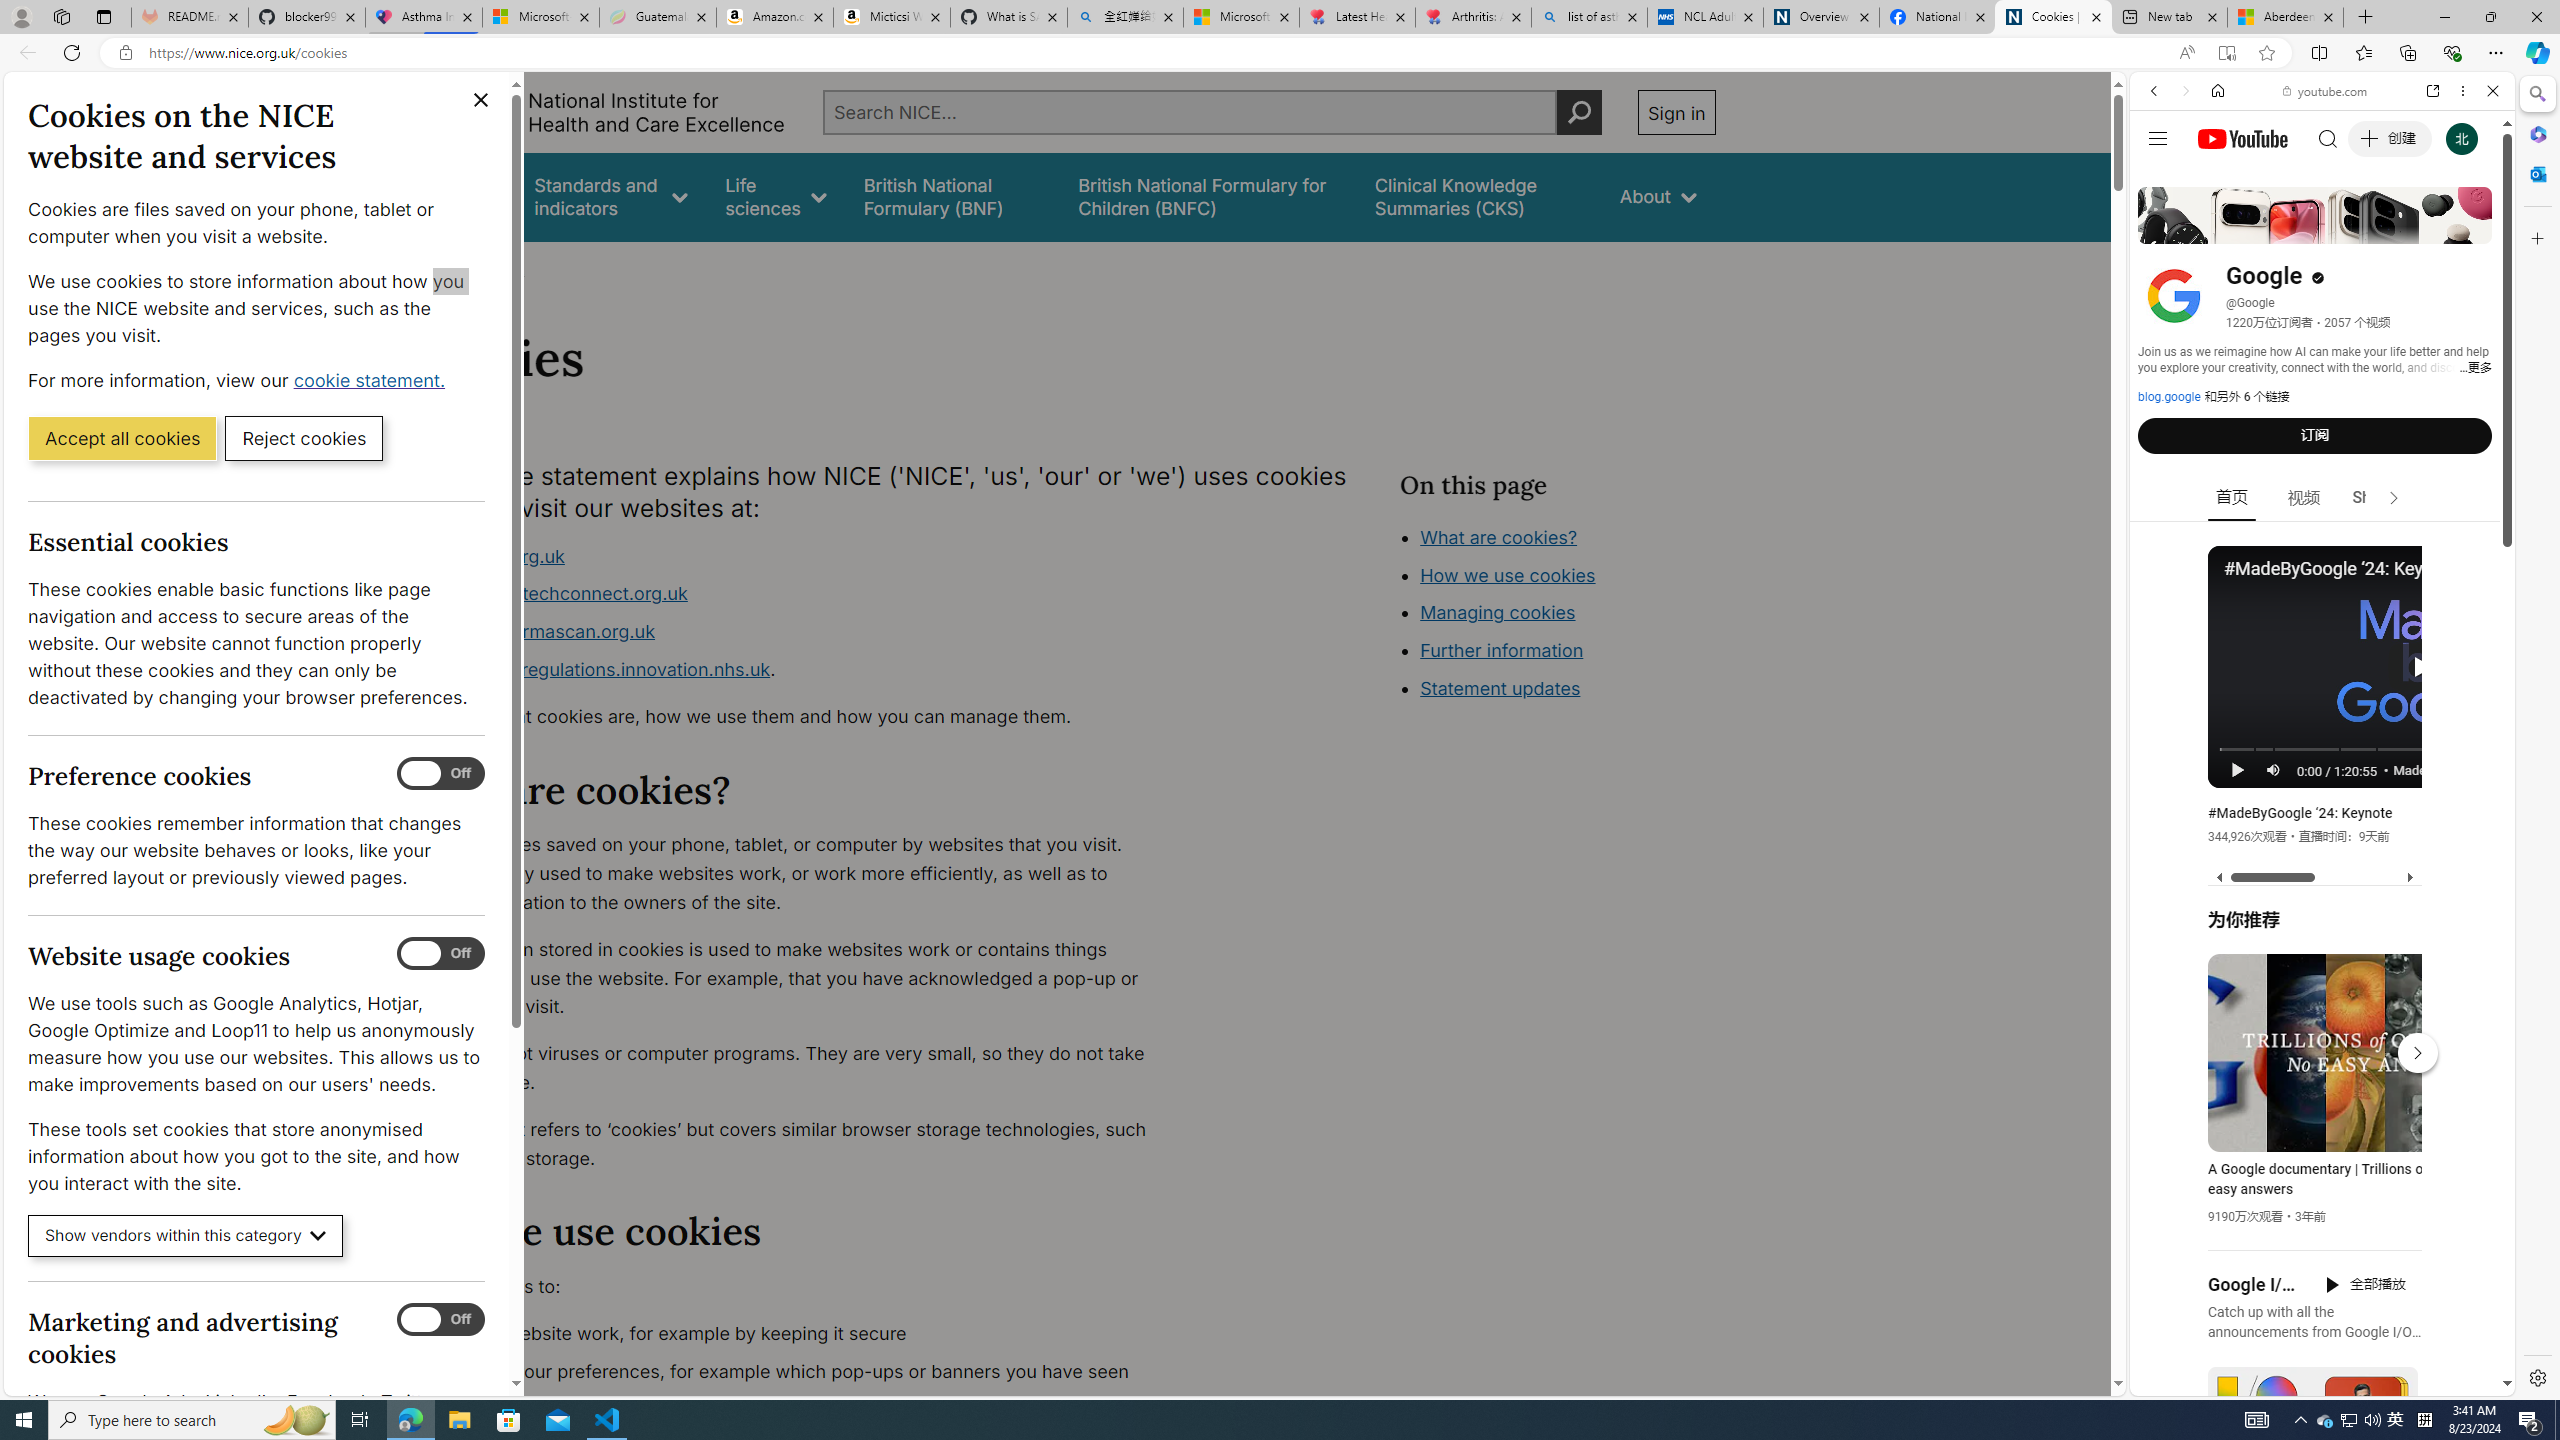 The image size is (2560, 1440). What do you see at coordinates (2394, 498) in the screenshot?
I see `AutomationID: right` at bounding box center [2394, 498].